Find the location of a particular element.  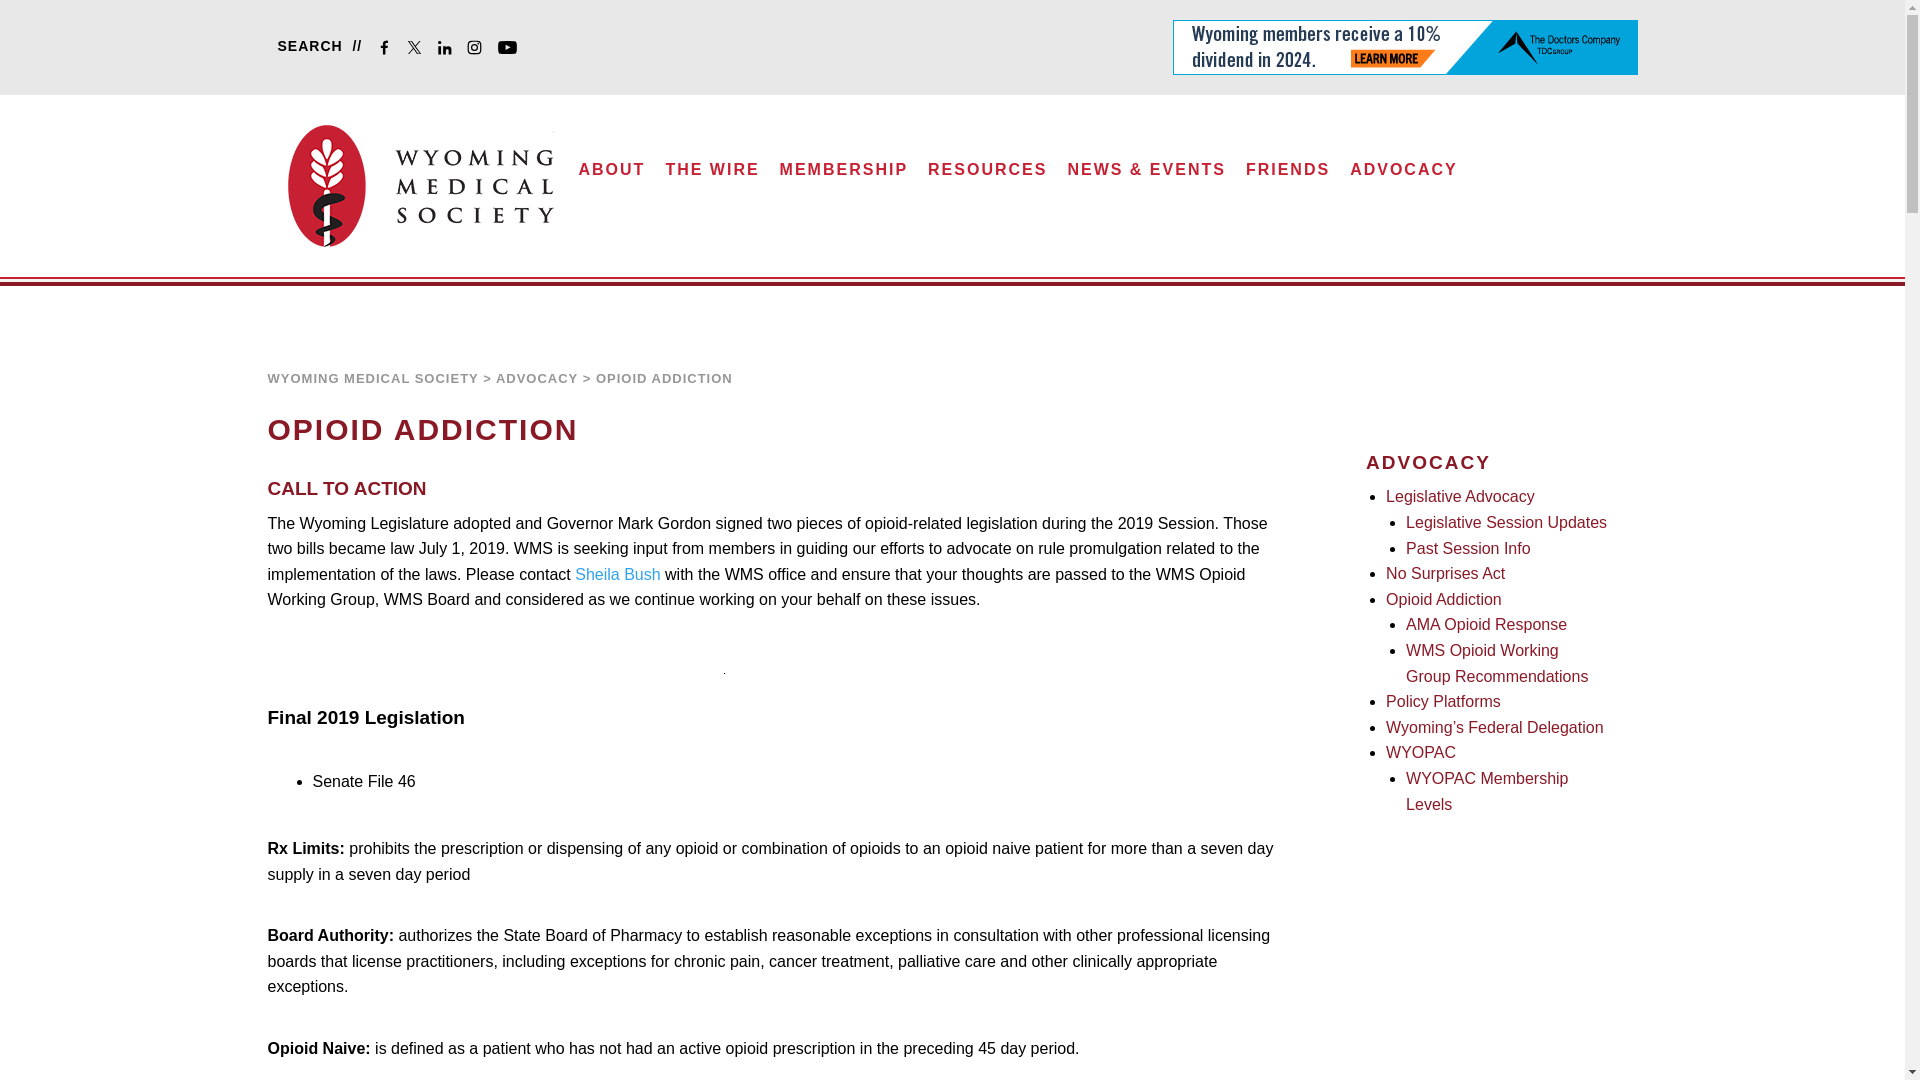

RESOURCES is located at coordinates (988, 176).